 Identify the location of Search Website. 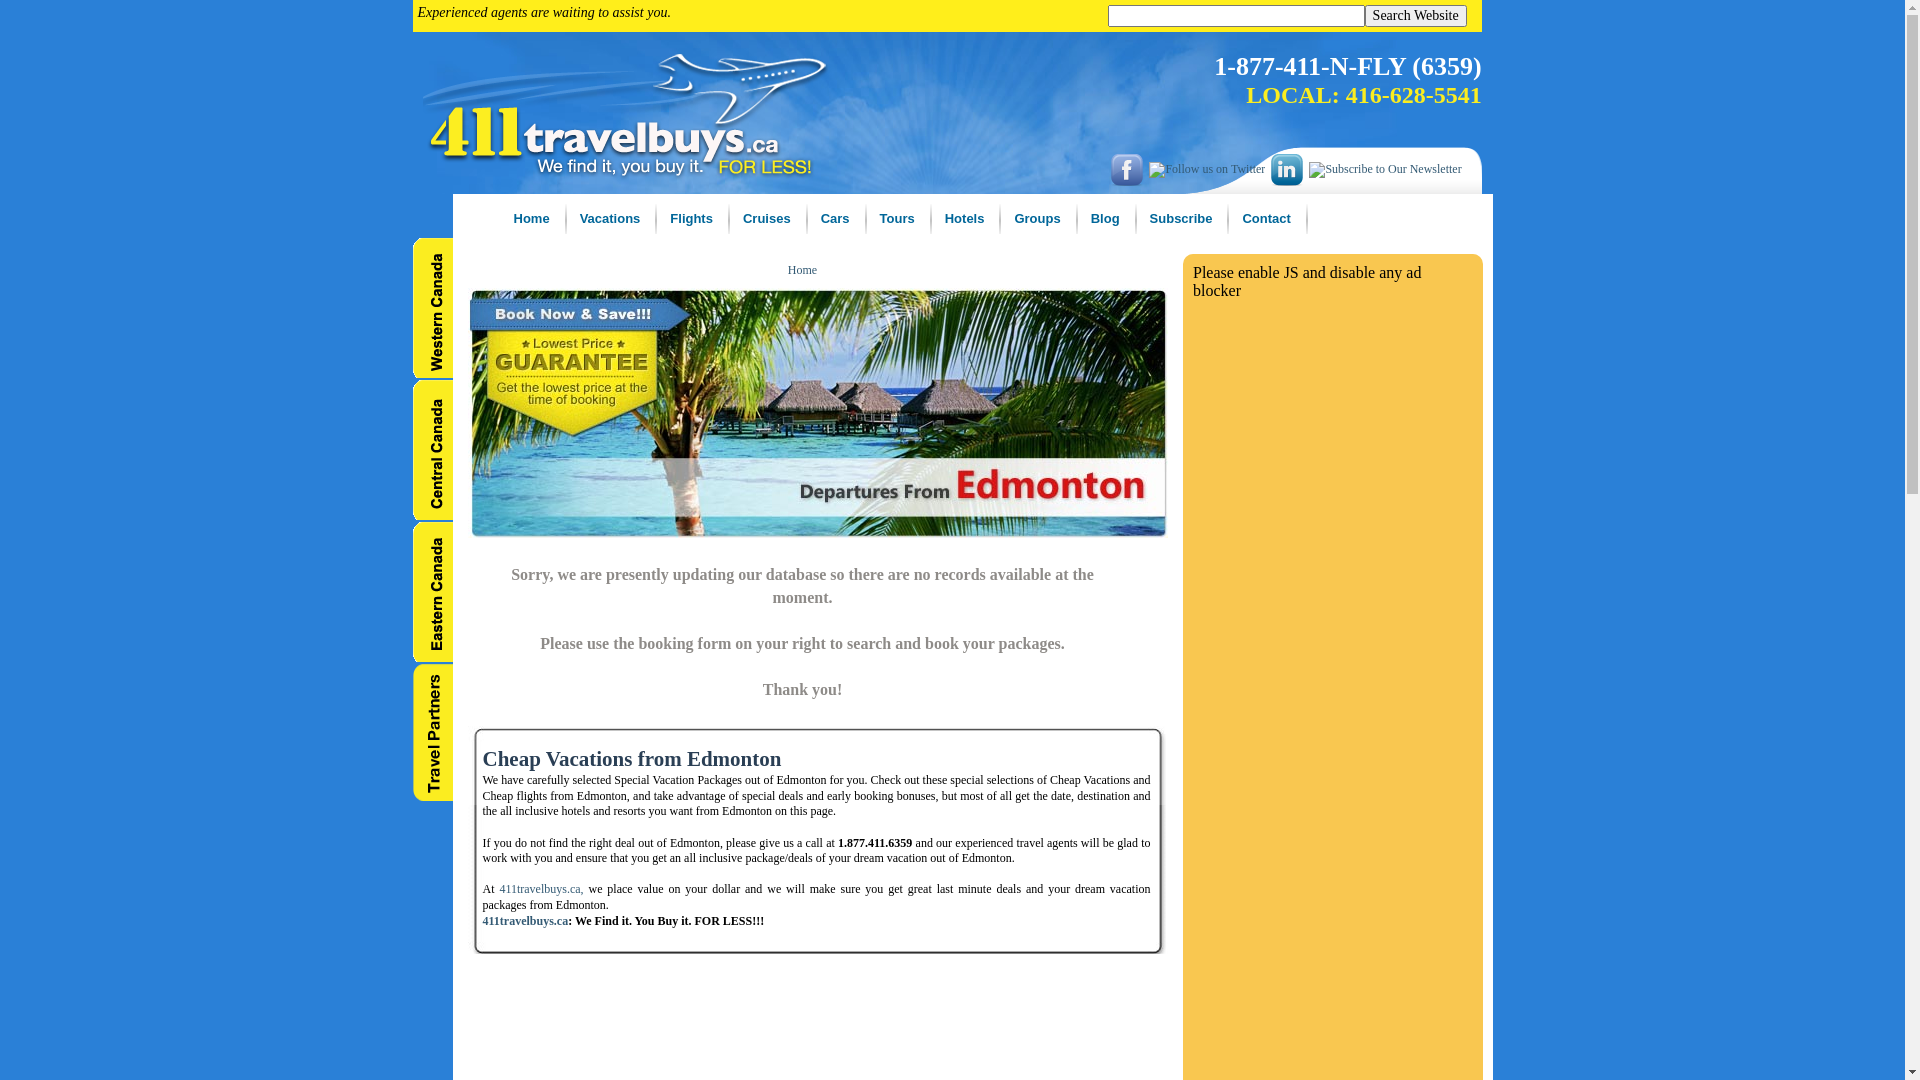
(1416, 16).